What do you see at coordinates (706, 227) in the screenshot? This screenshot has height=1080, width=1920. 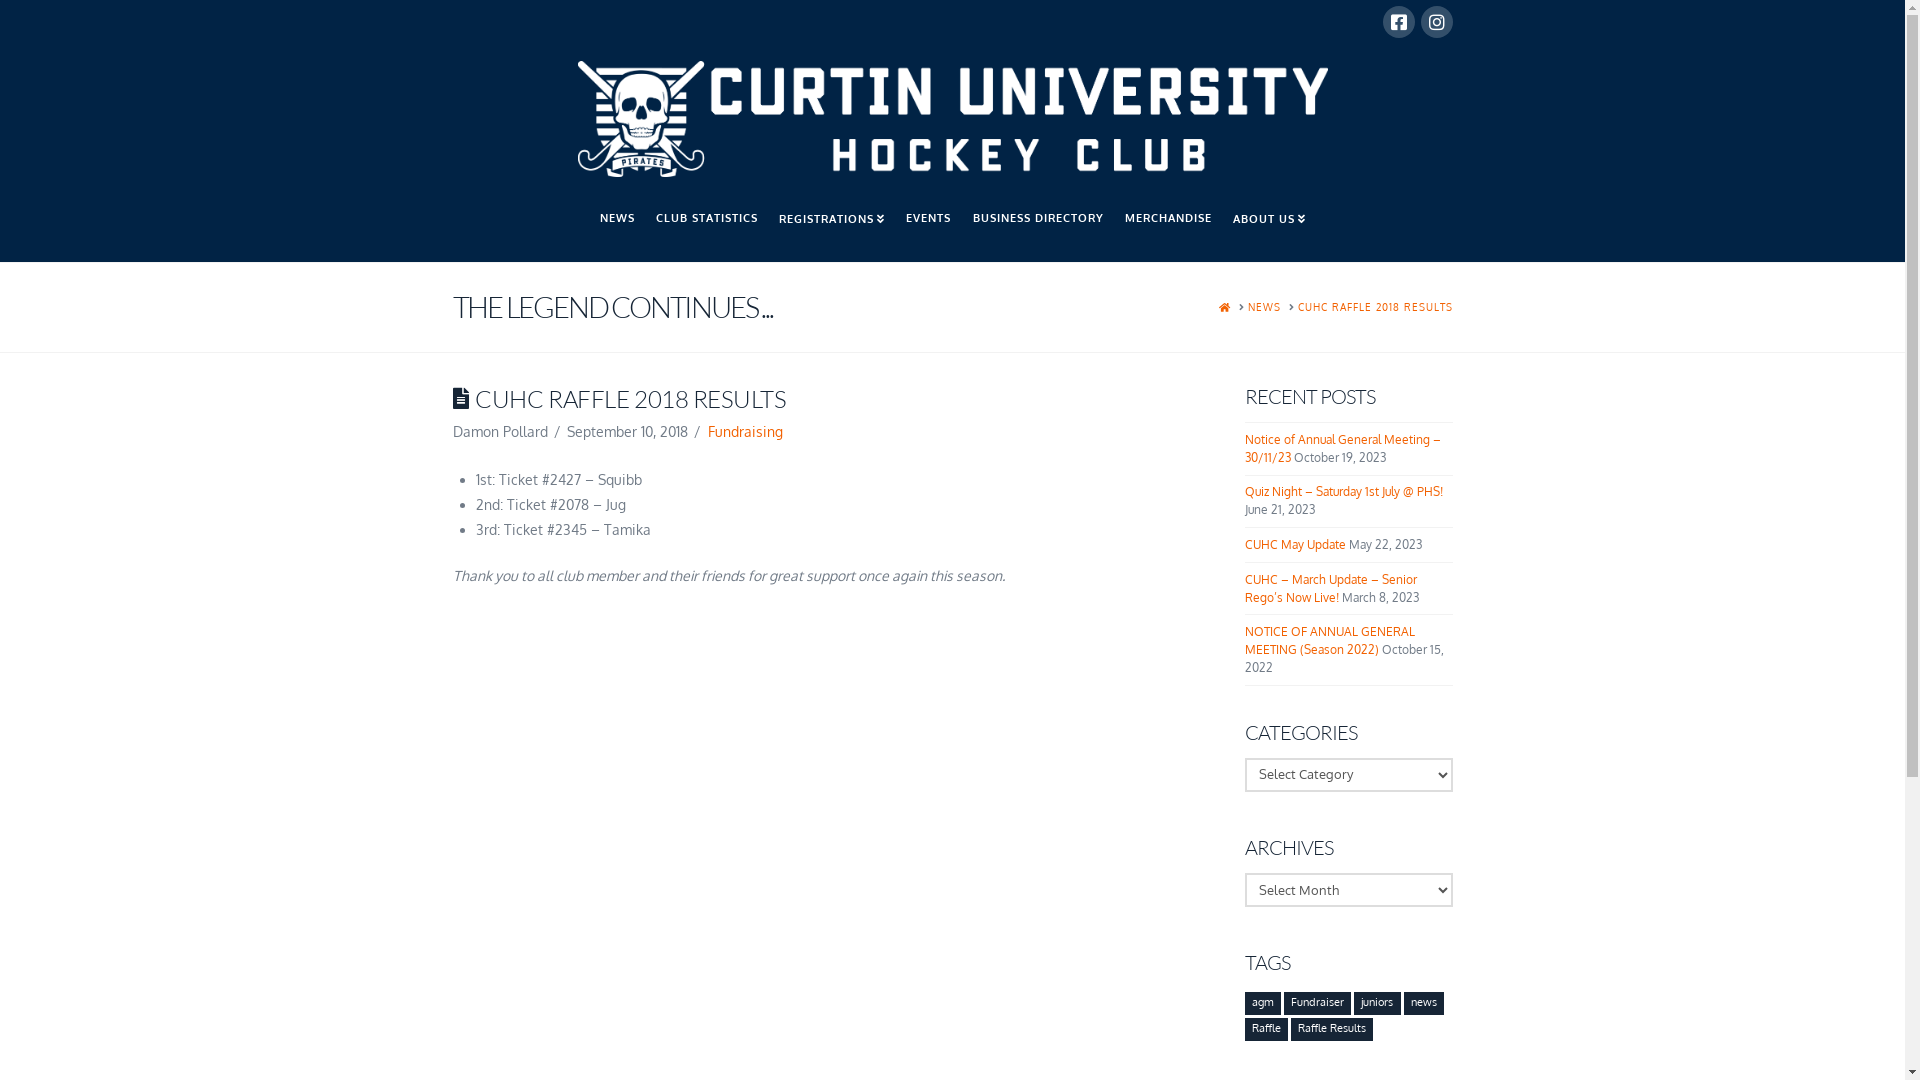 I see `CLUB STATISTICS` at bounding box center [706, 227].